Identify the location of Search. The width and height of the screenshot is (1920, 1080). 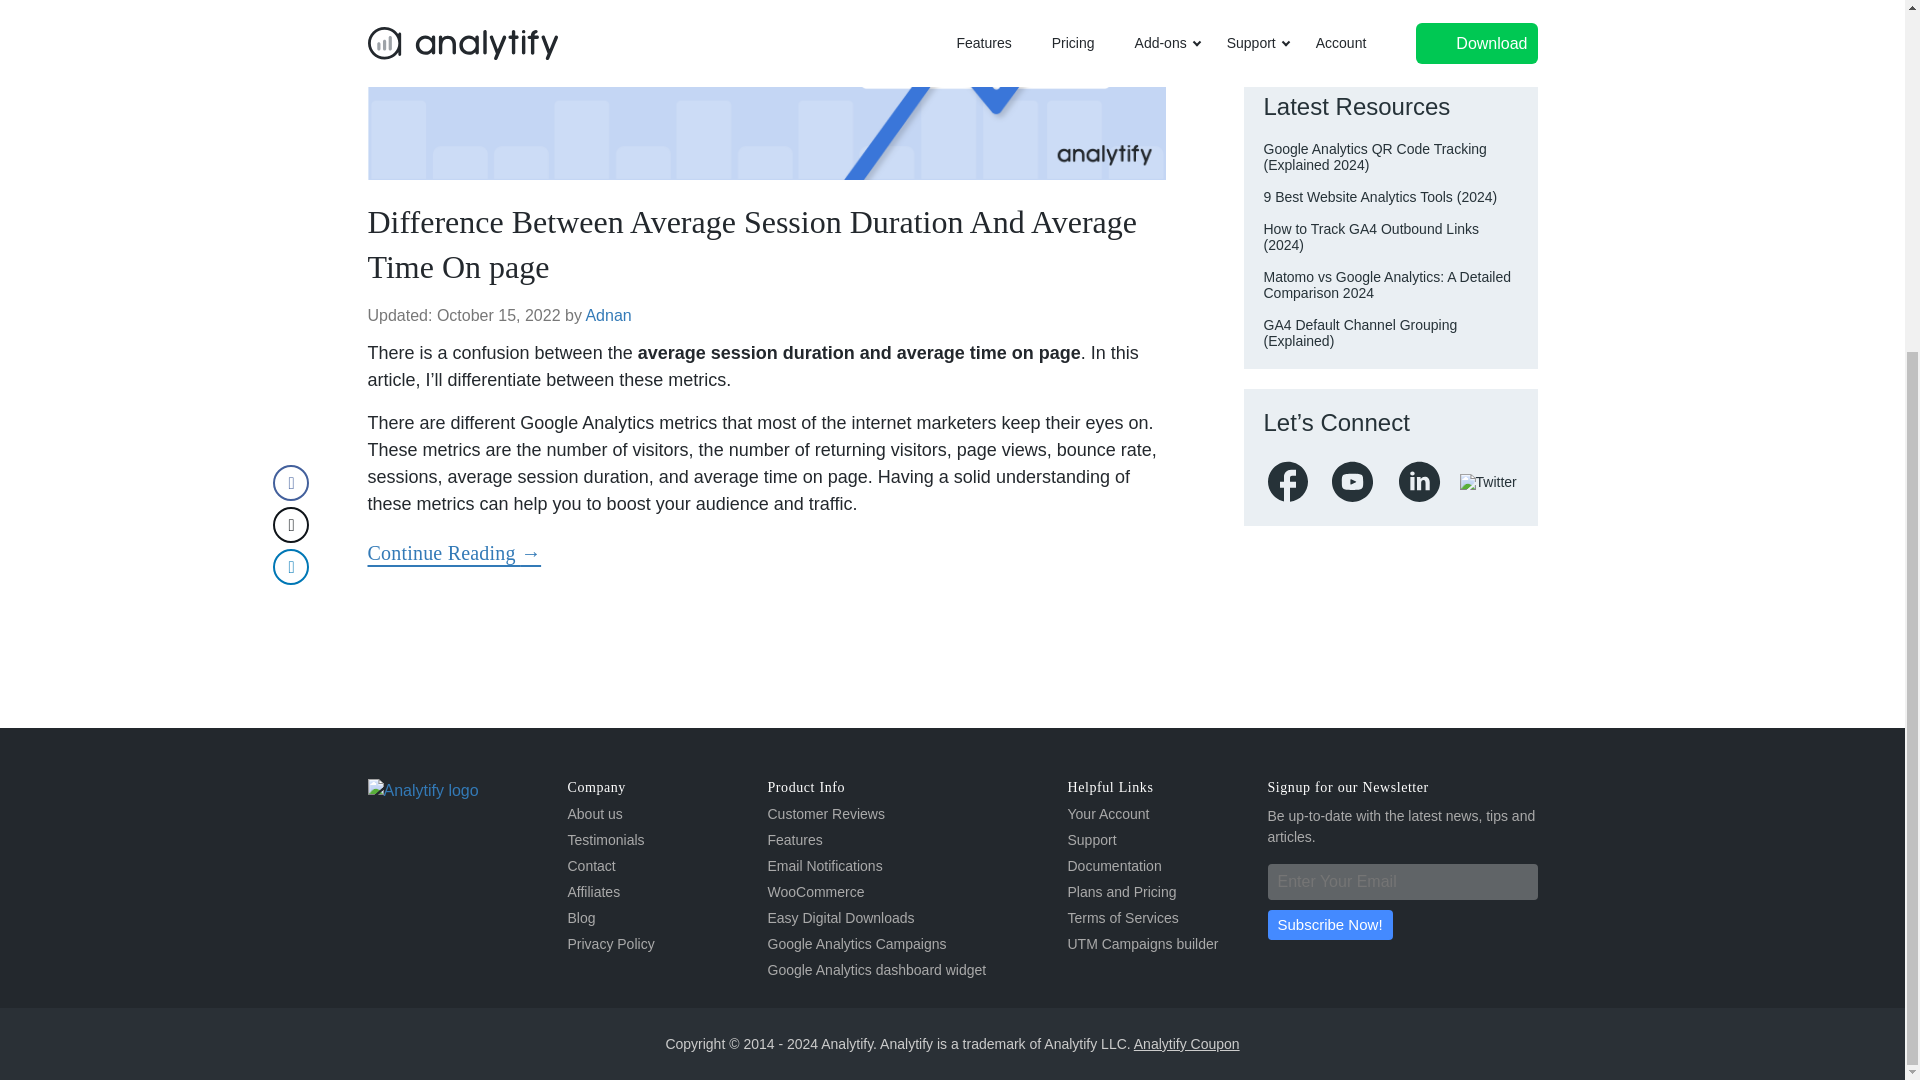
(1508, 26).